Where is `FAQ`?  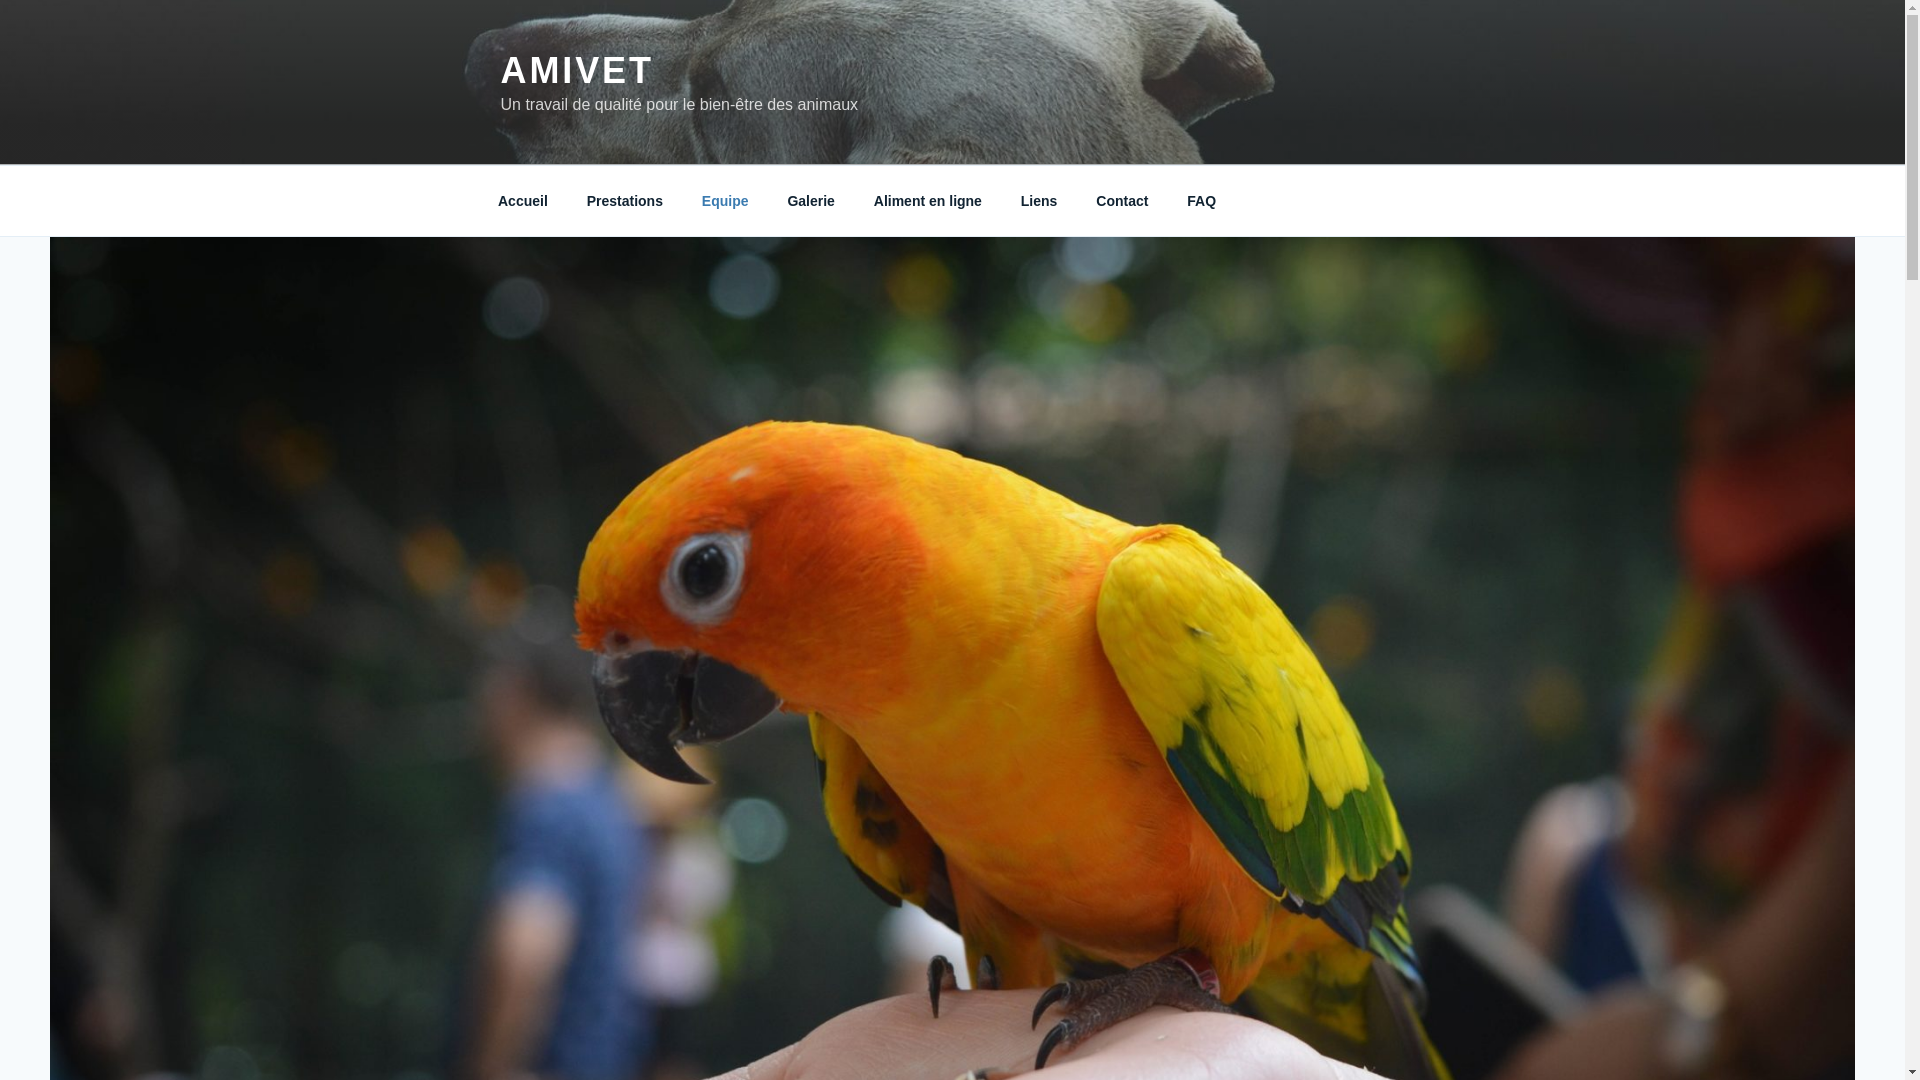
FAQ is located at coordinates (1202, 200).